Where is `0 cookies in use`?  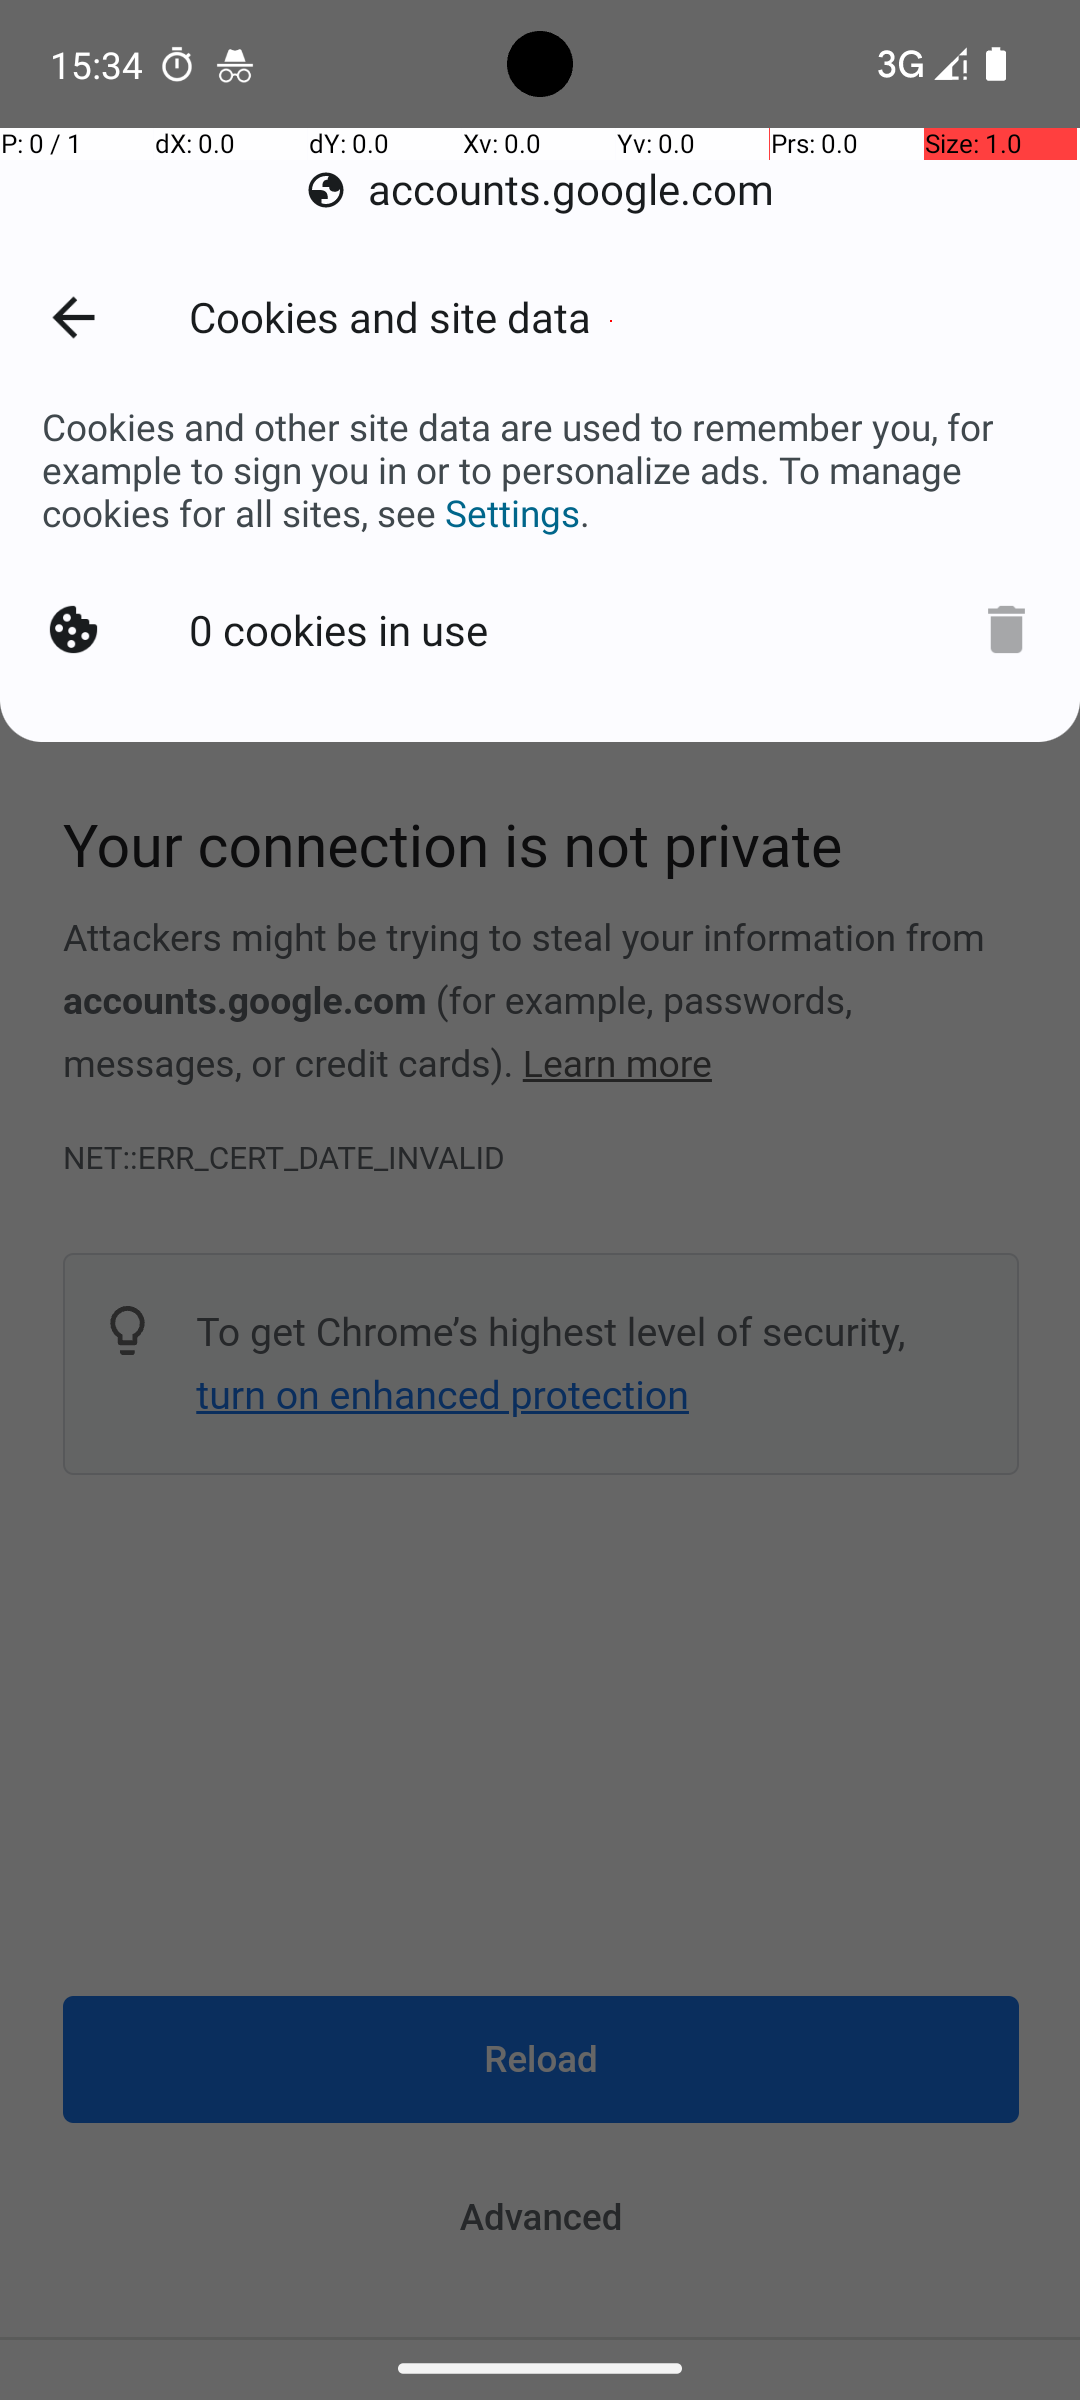
0 cookies in use is located at coordinates (343, 626).